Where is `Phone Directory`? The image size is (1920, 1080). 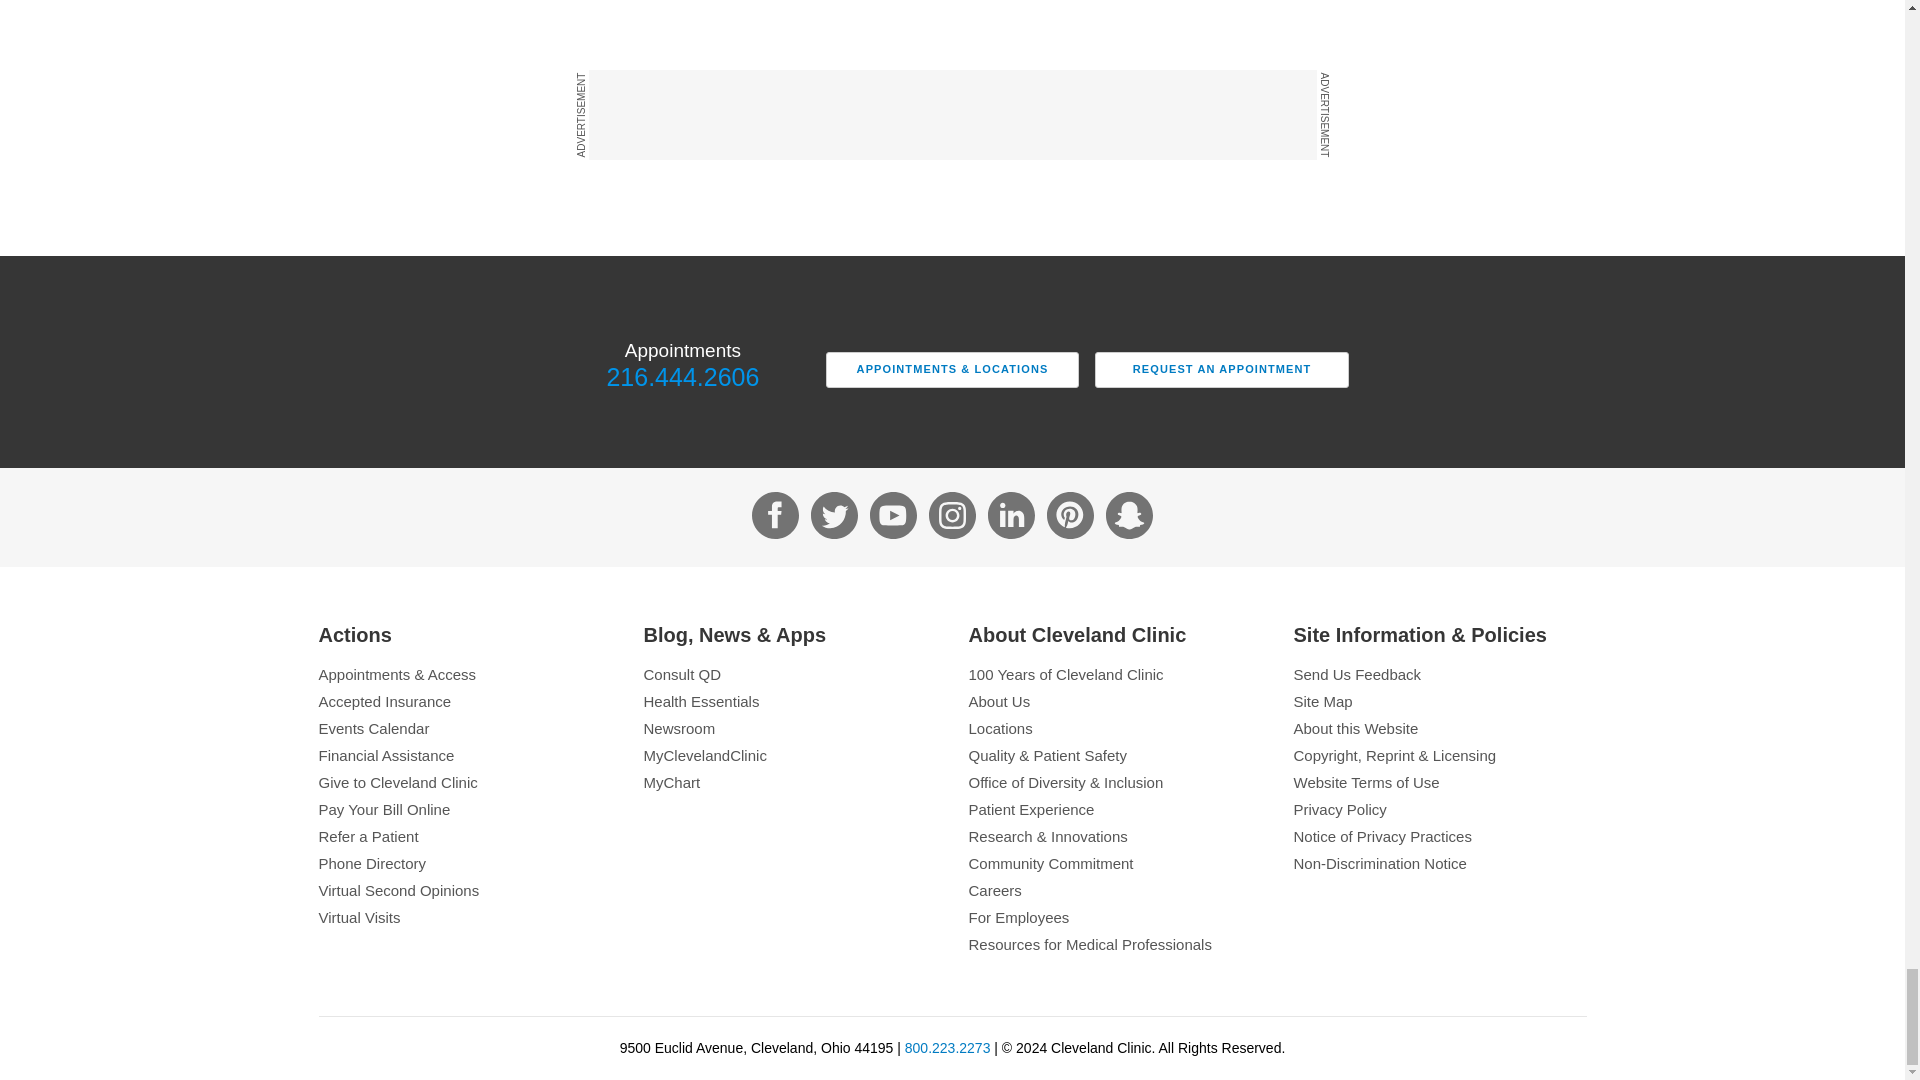 Phone Directory is located at coordinates (464, 863).